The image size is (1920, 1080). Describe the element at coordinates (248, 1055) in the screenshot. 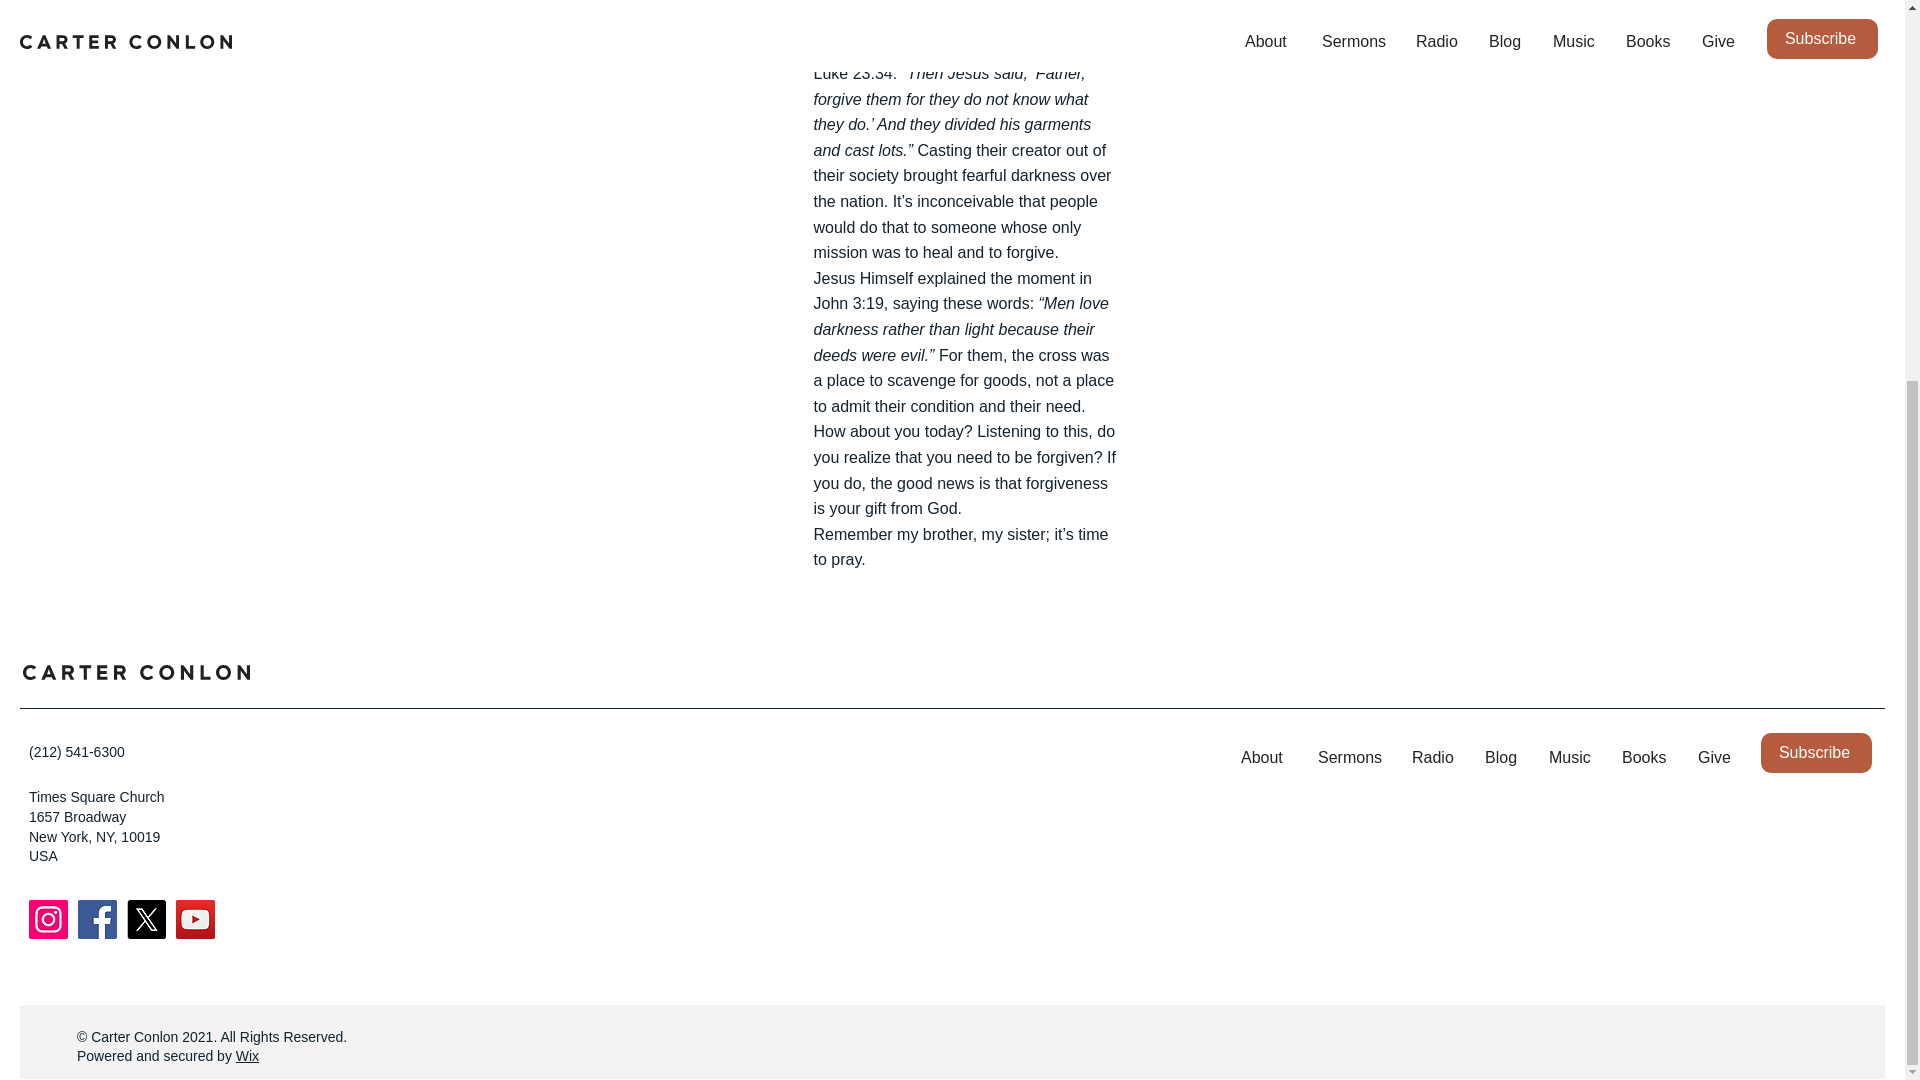

I see `Wix` at that location.